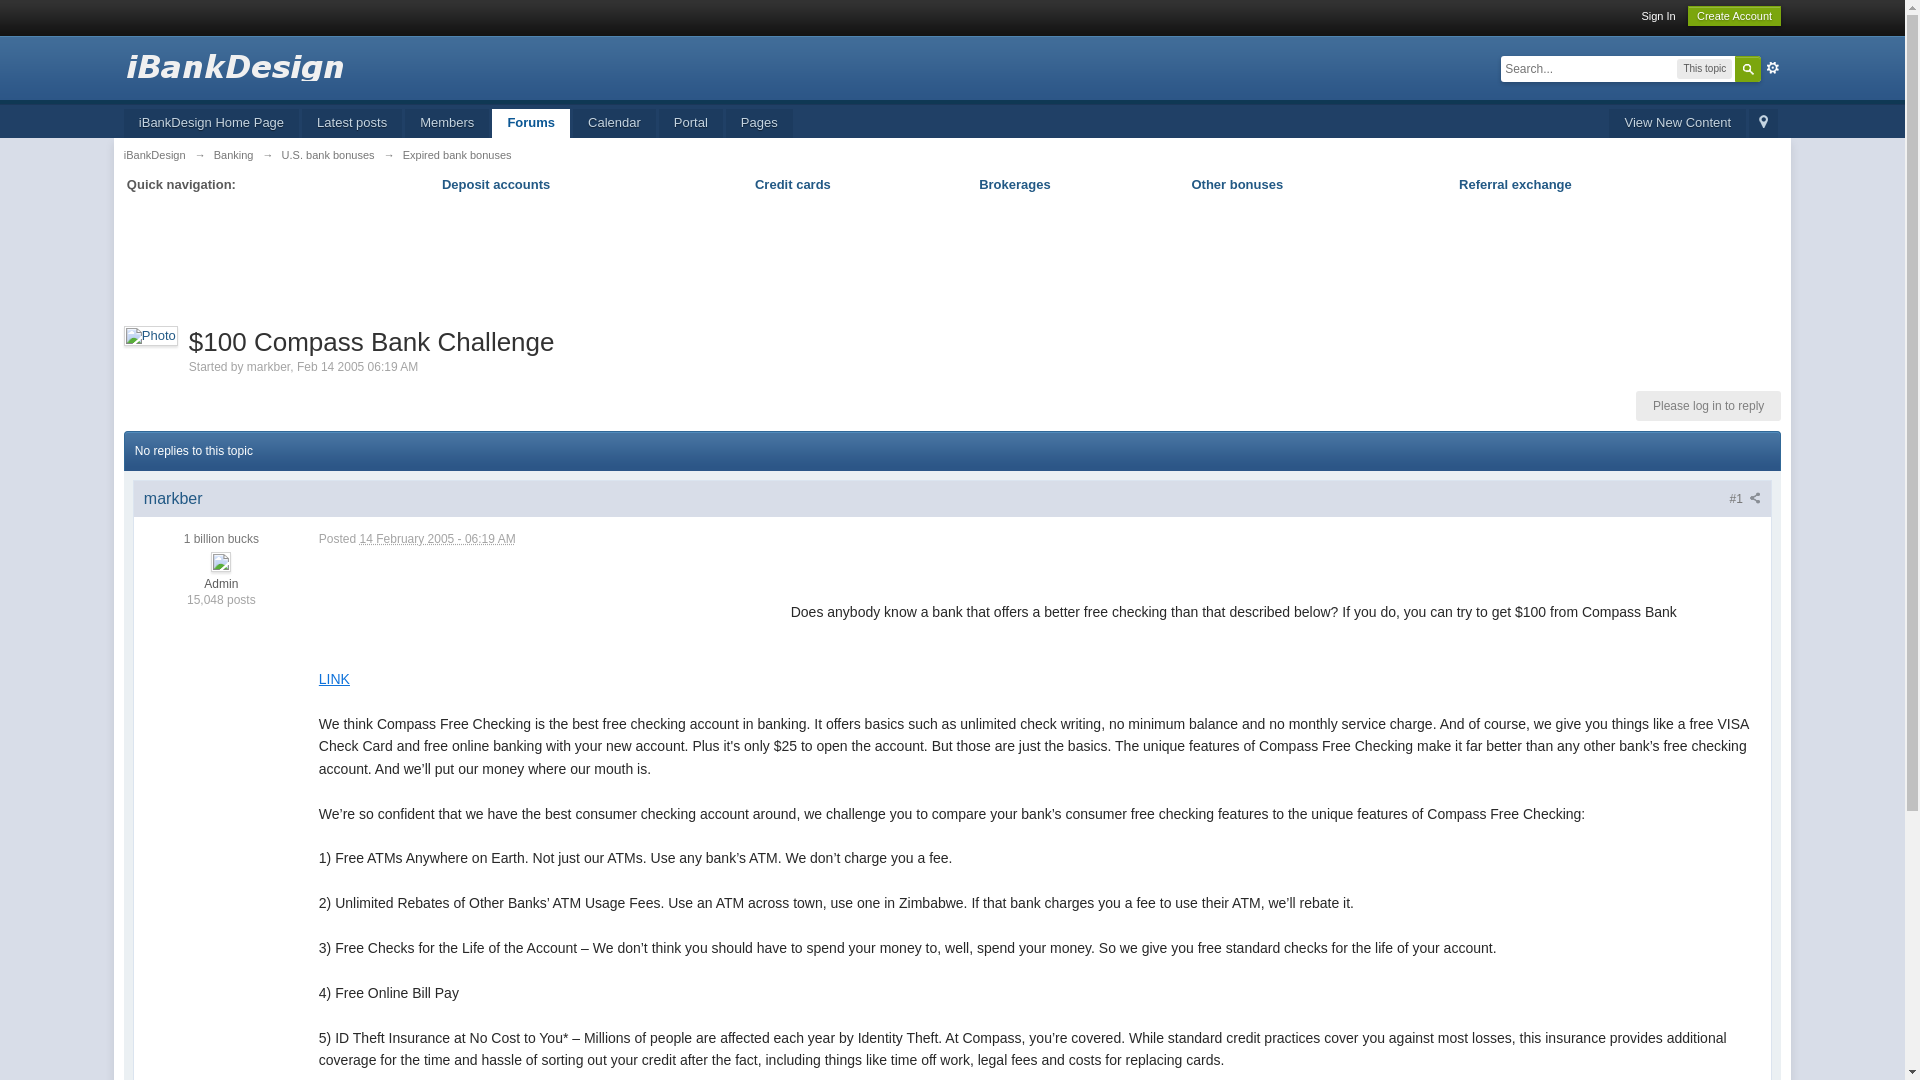 This screenshot has height=1080, width=1920. What do you see at coordinates (690, 124) in the screenshot?
I see `Portal` at bounding box center [690, 124].